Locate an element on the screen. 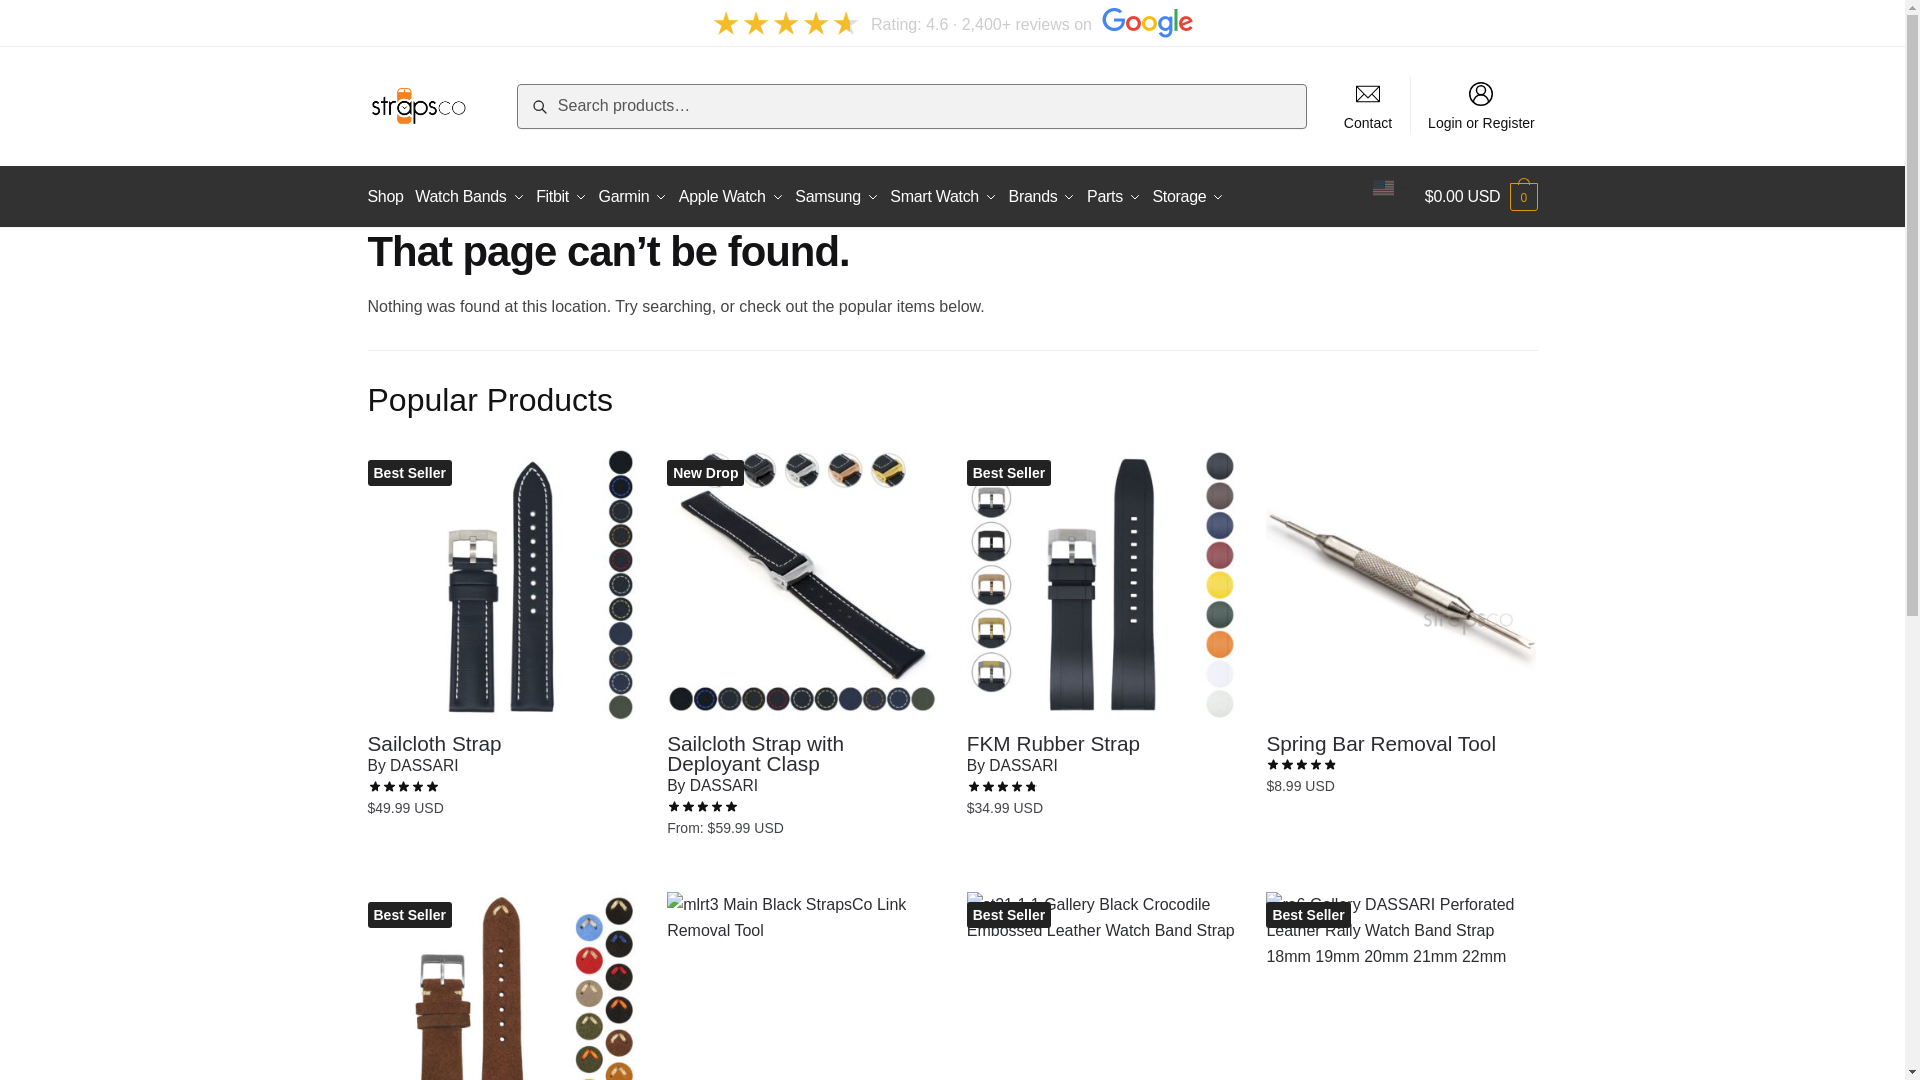 The width and height of the screenshot is (1920, 1080). View your shopping cart is located at coordinates (1480, 196).